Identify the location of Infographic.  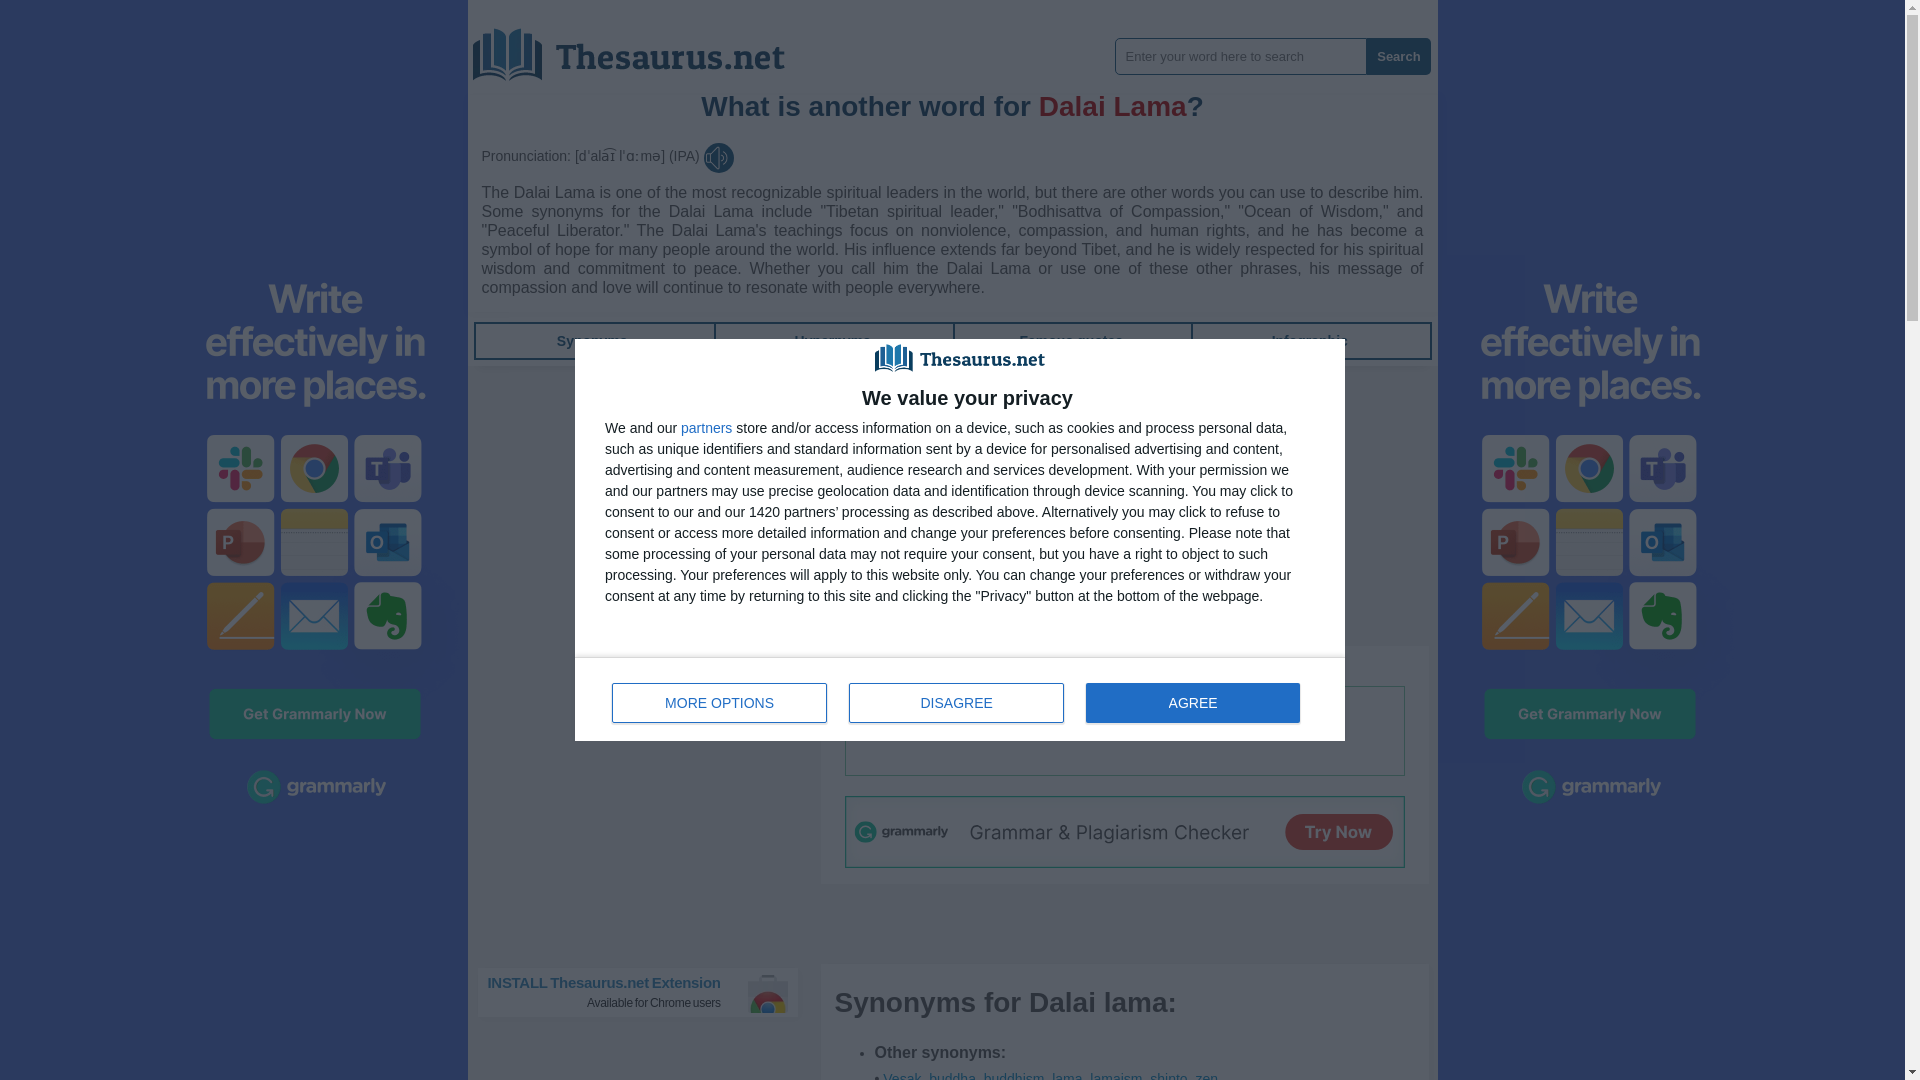
(1309, 340).